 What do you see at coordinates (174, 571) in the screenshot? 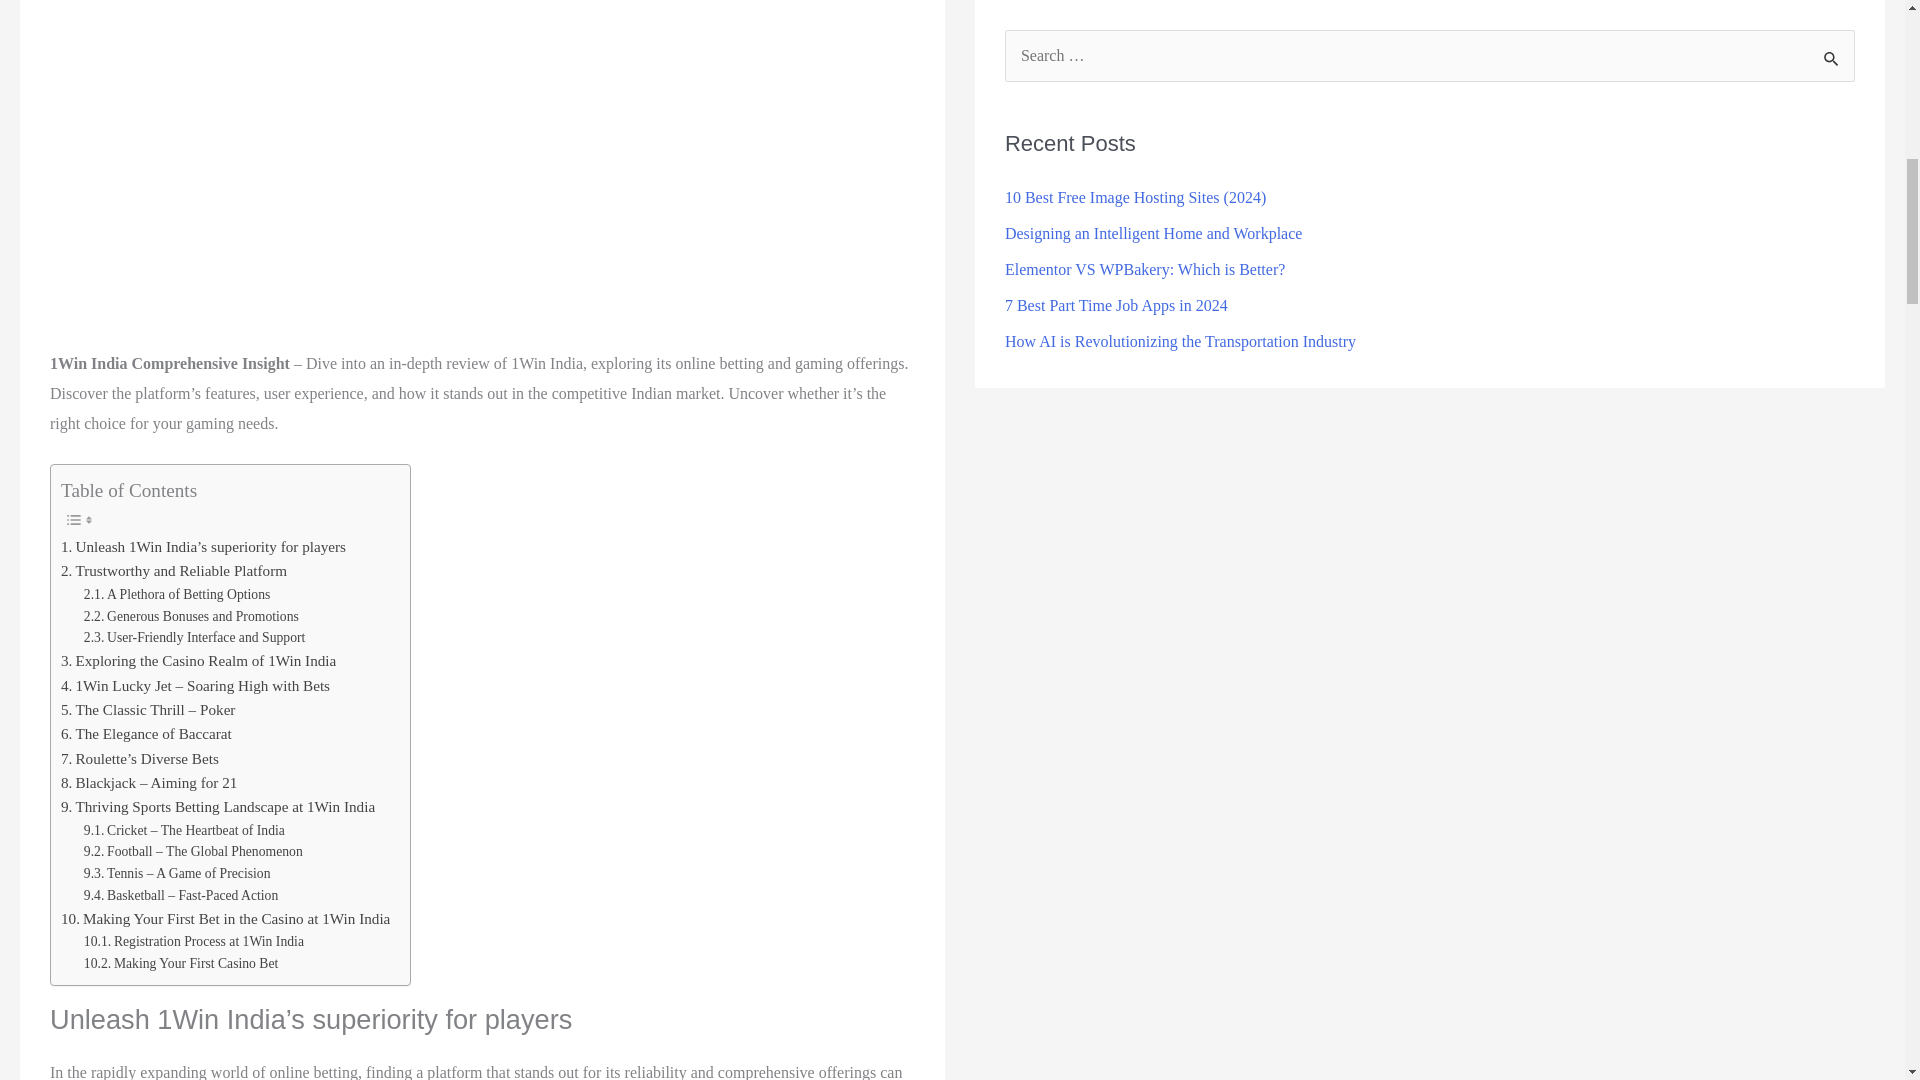
I see `Trustworthy and Reliable Platform` at bounding box center [174, 571].